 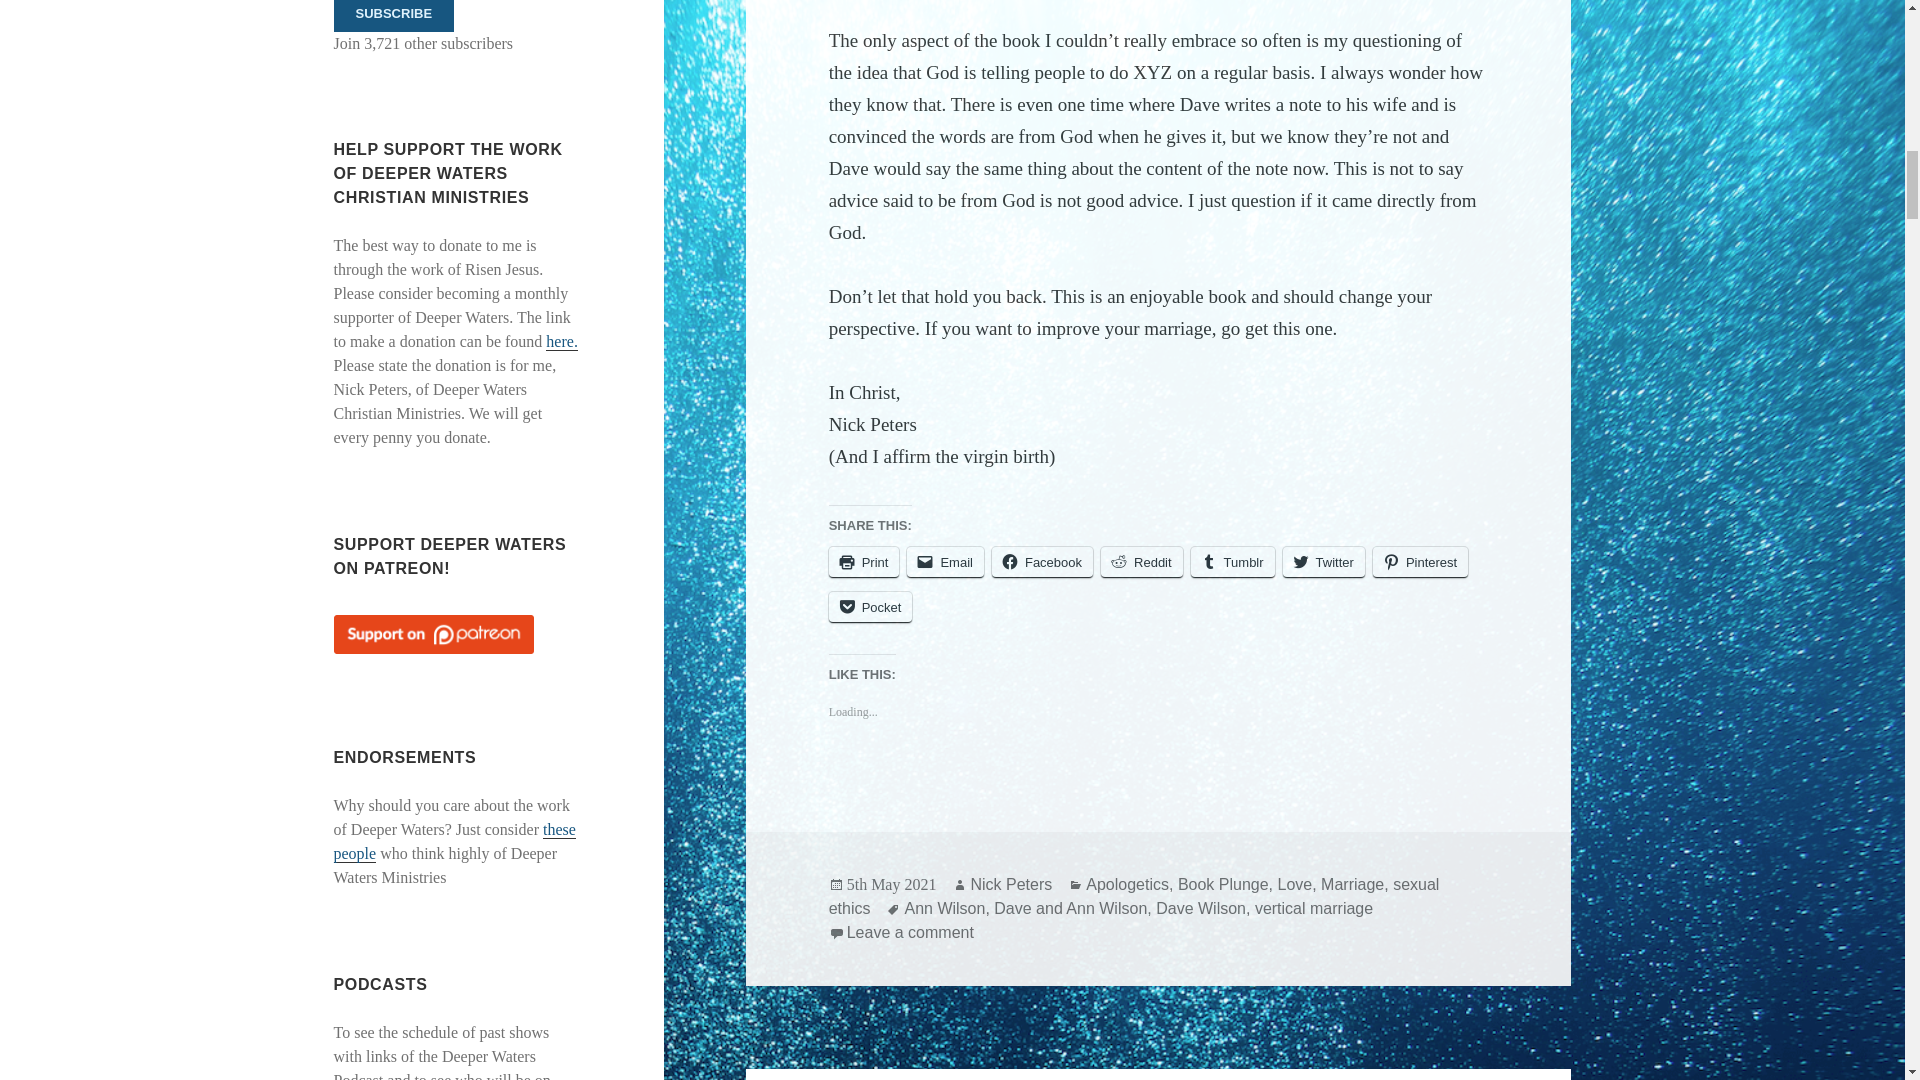 What do you see at coordinates (871, 607) in the screenshot?
I see `Click to share on Pocket` at bounding box center [871, 607].